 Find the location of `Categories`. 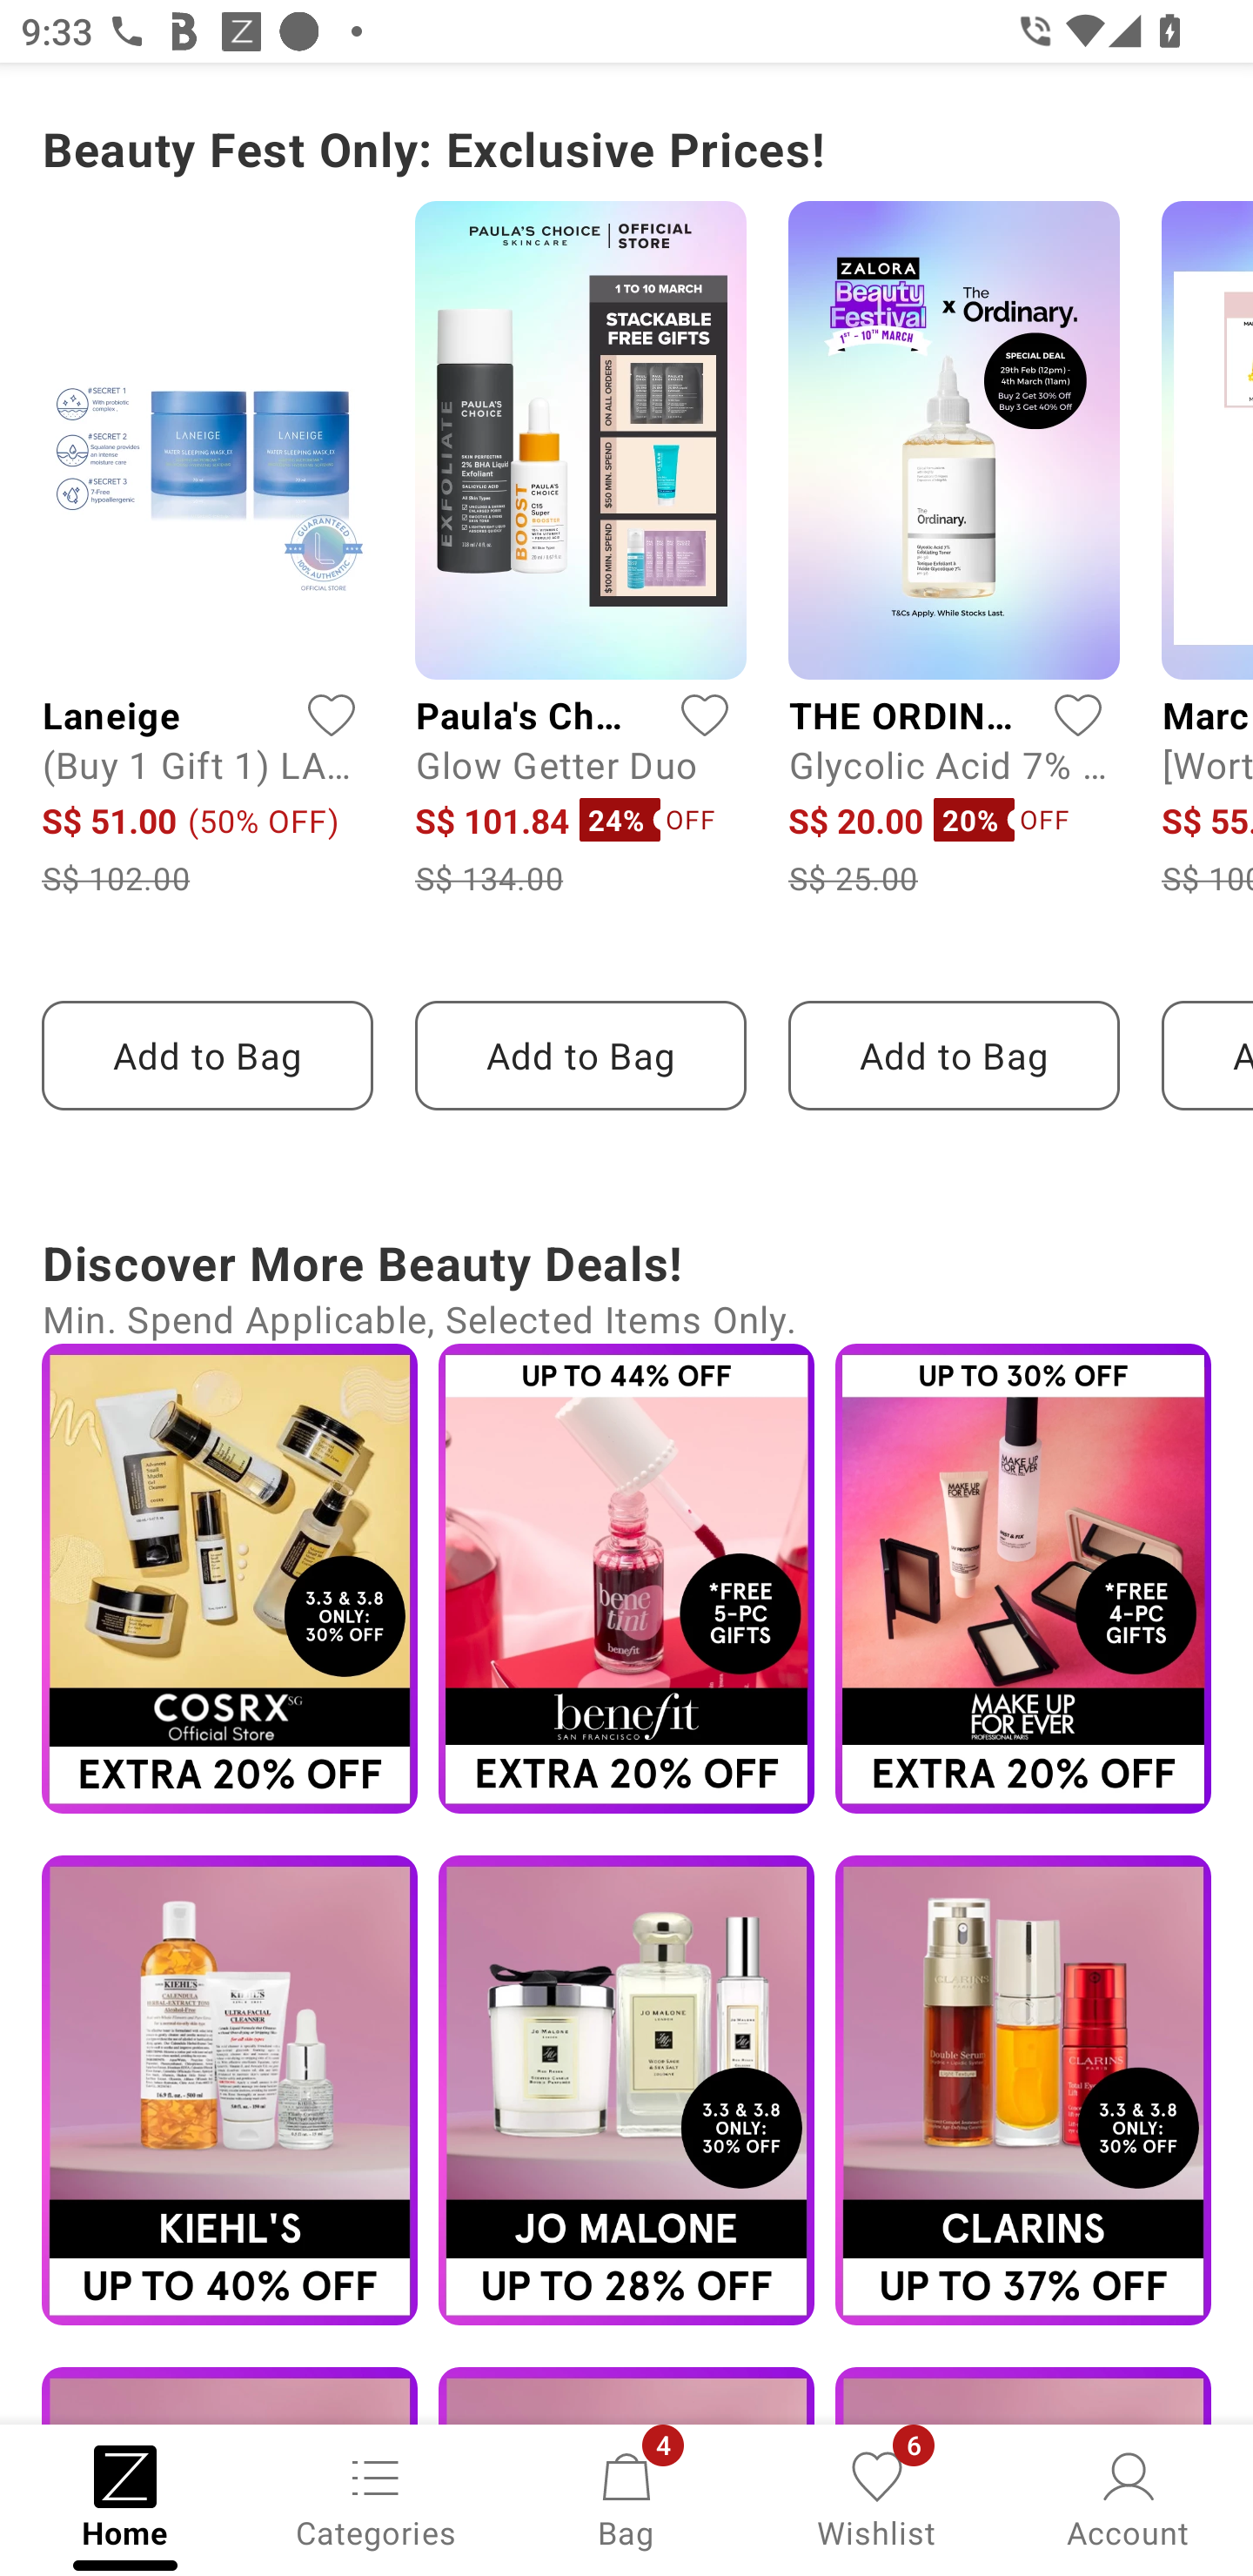

Categories is located at coordinates (376, 2498).